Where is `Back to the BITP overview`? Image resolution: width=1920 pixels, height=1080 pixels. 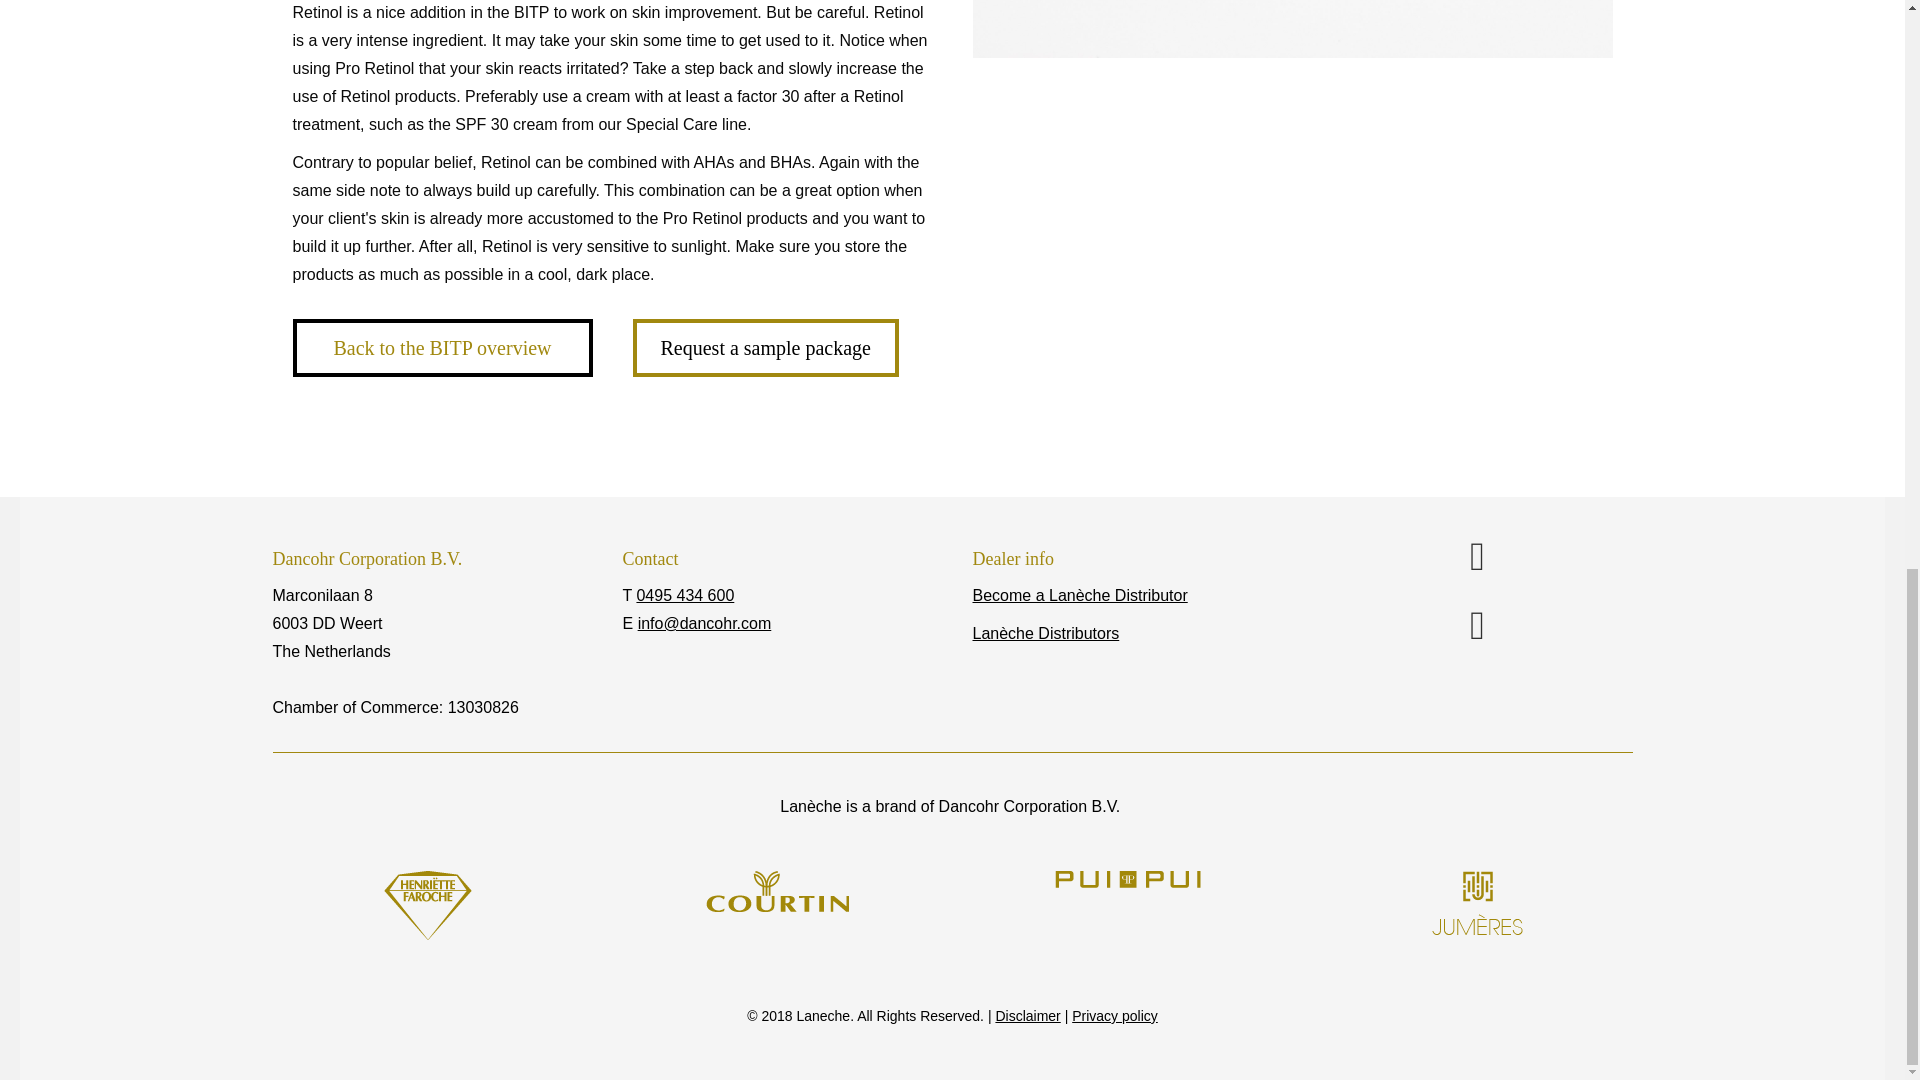 Back to the BITP overview is located at coordinates (441, 347).